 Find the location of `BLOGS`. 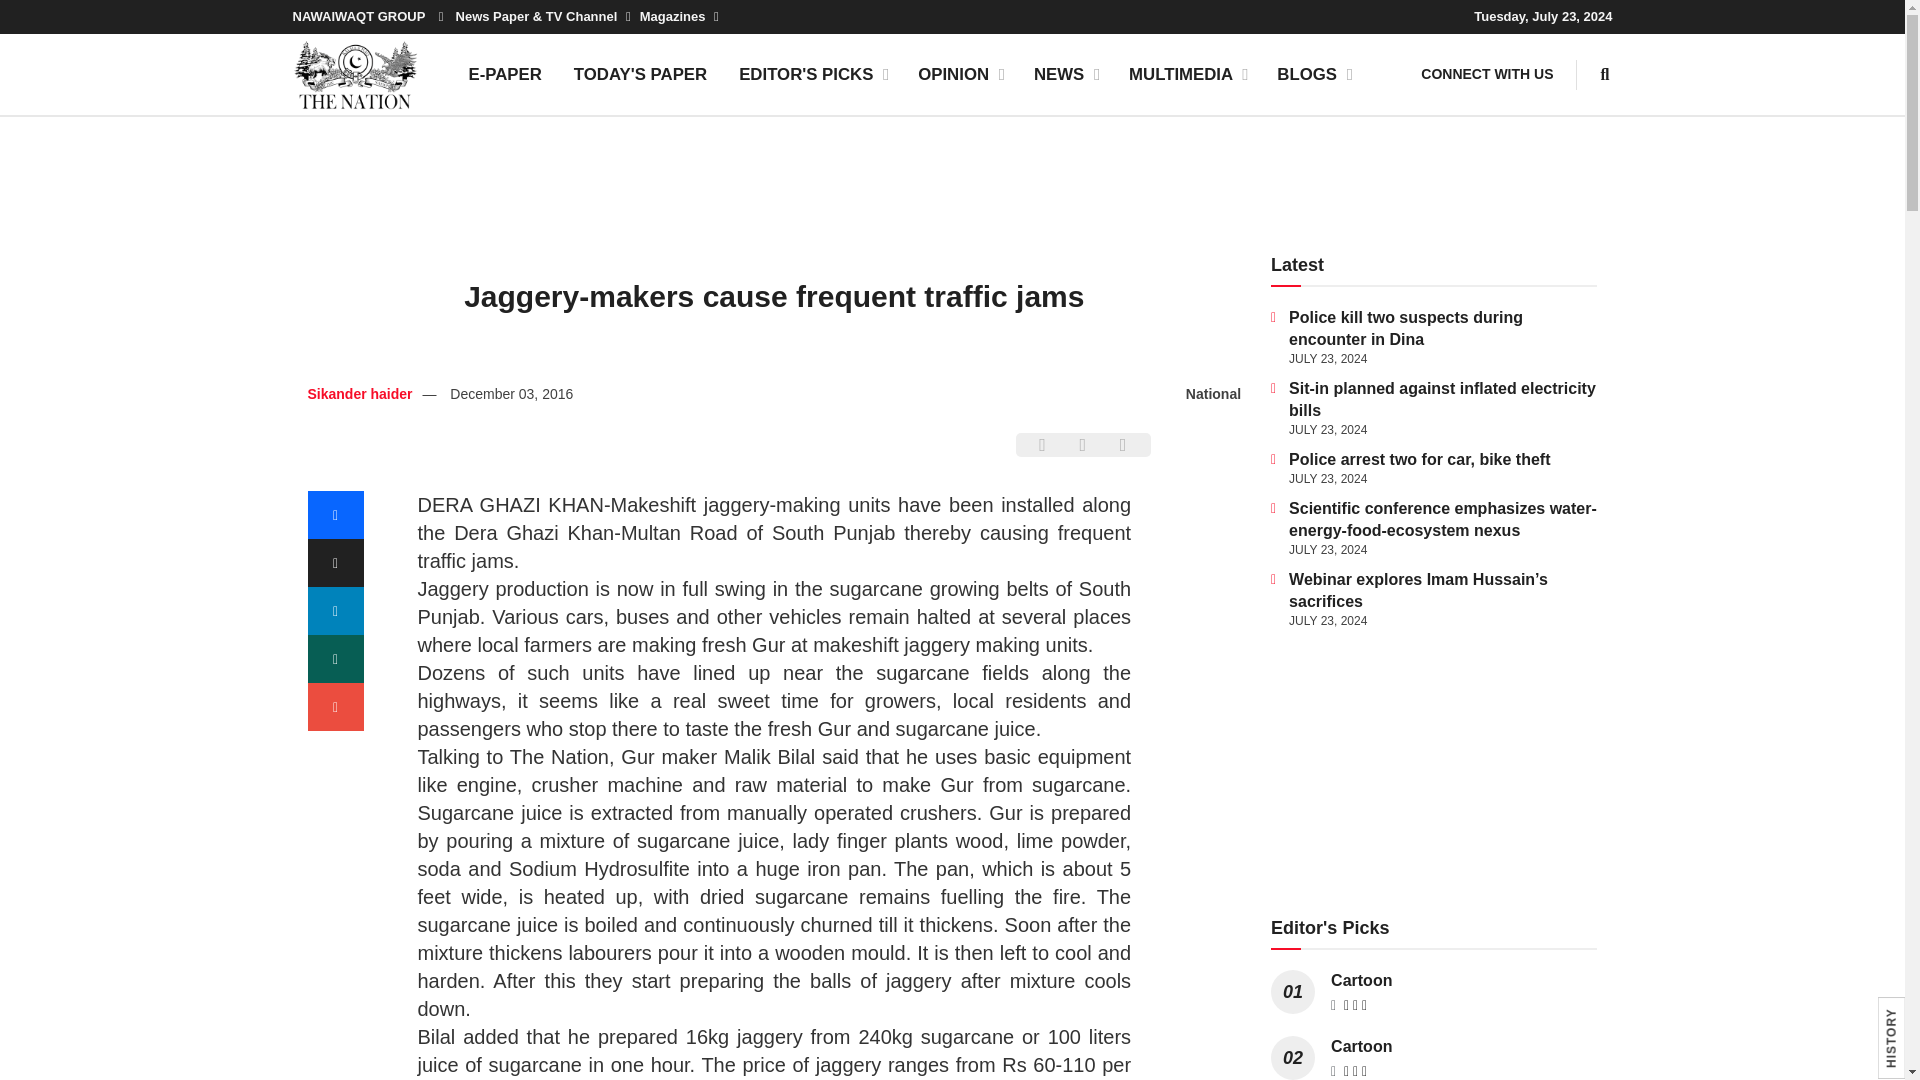

BLOGS is located at coordinates (1313, 74).